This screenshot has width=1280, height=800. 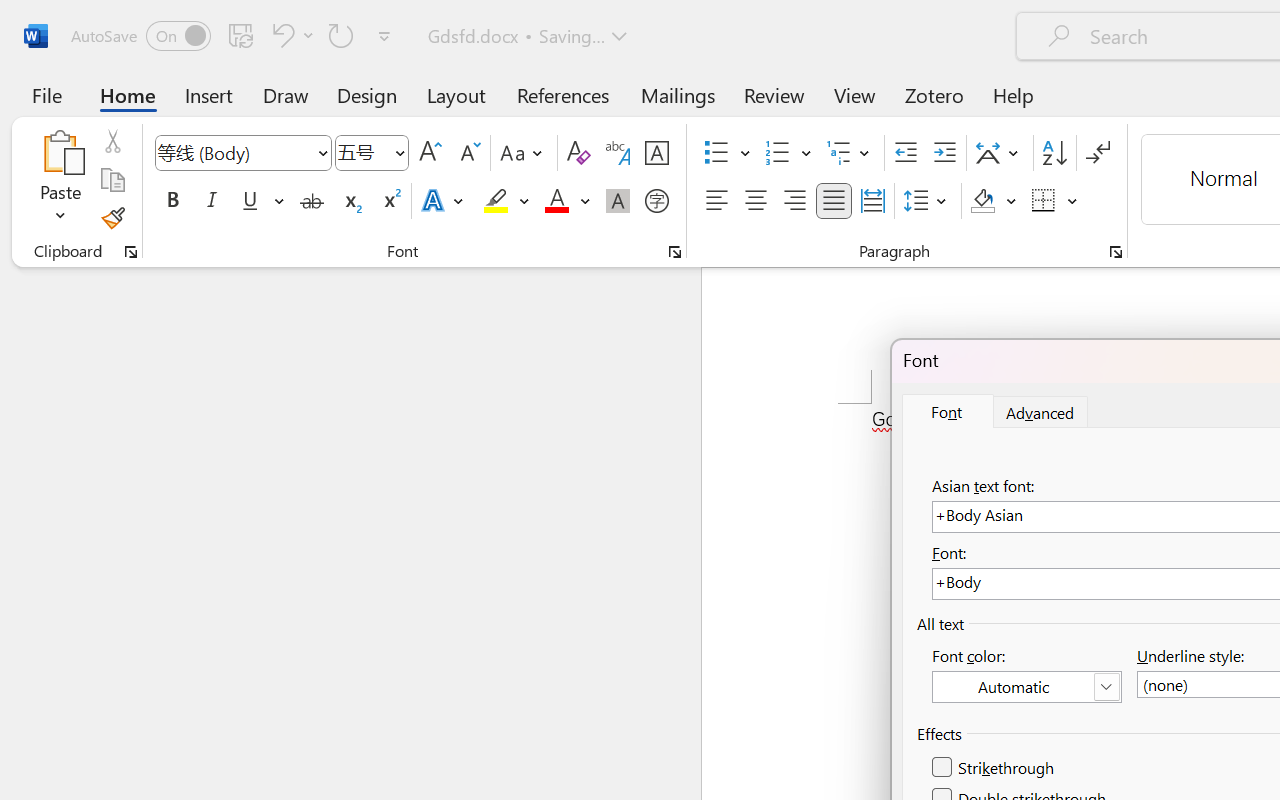 What do you see at coordinates (944, 153) in the screenshot?
I see `Increase Indent` at bounding box center [944, 153].